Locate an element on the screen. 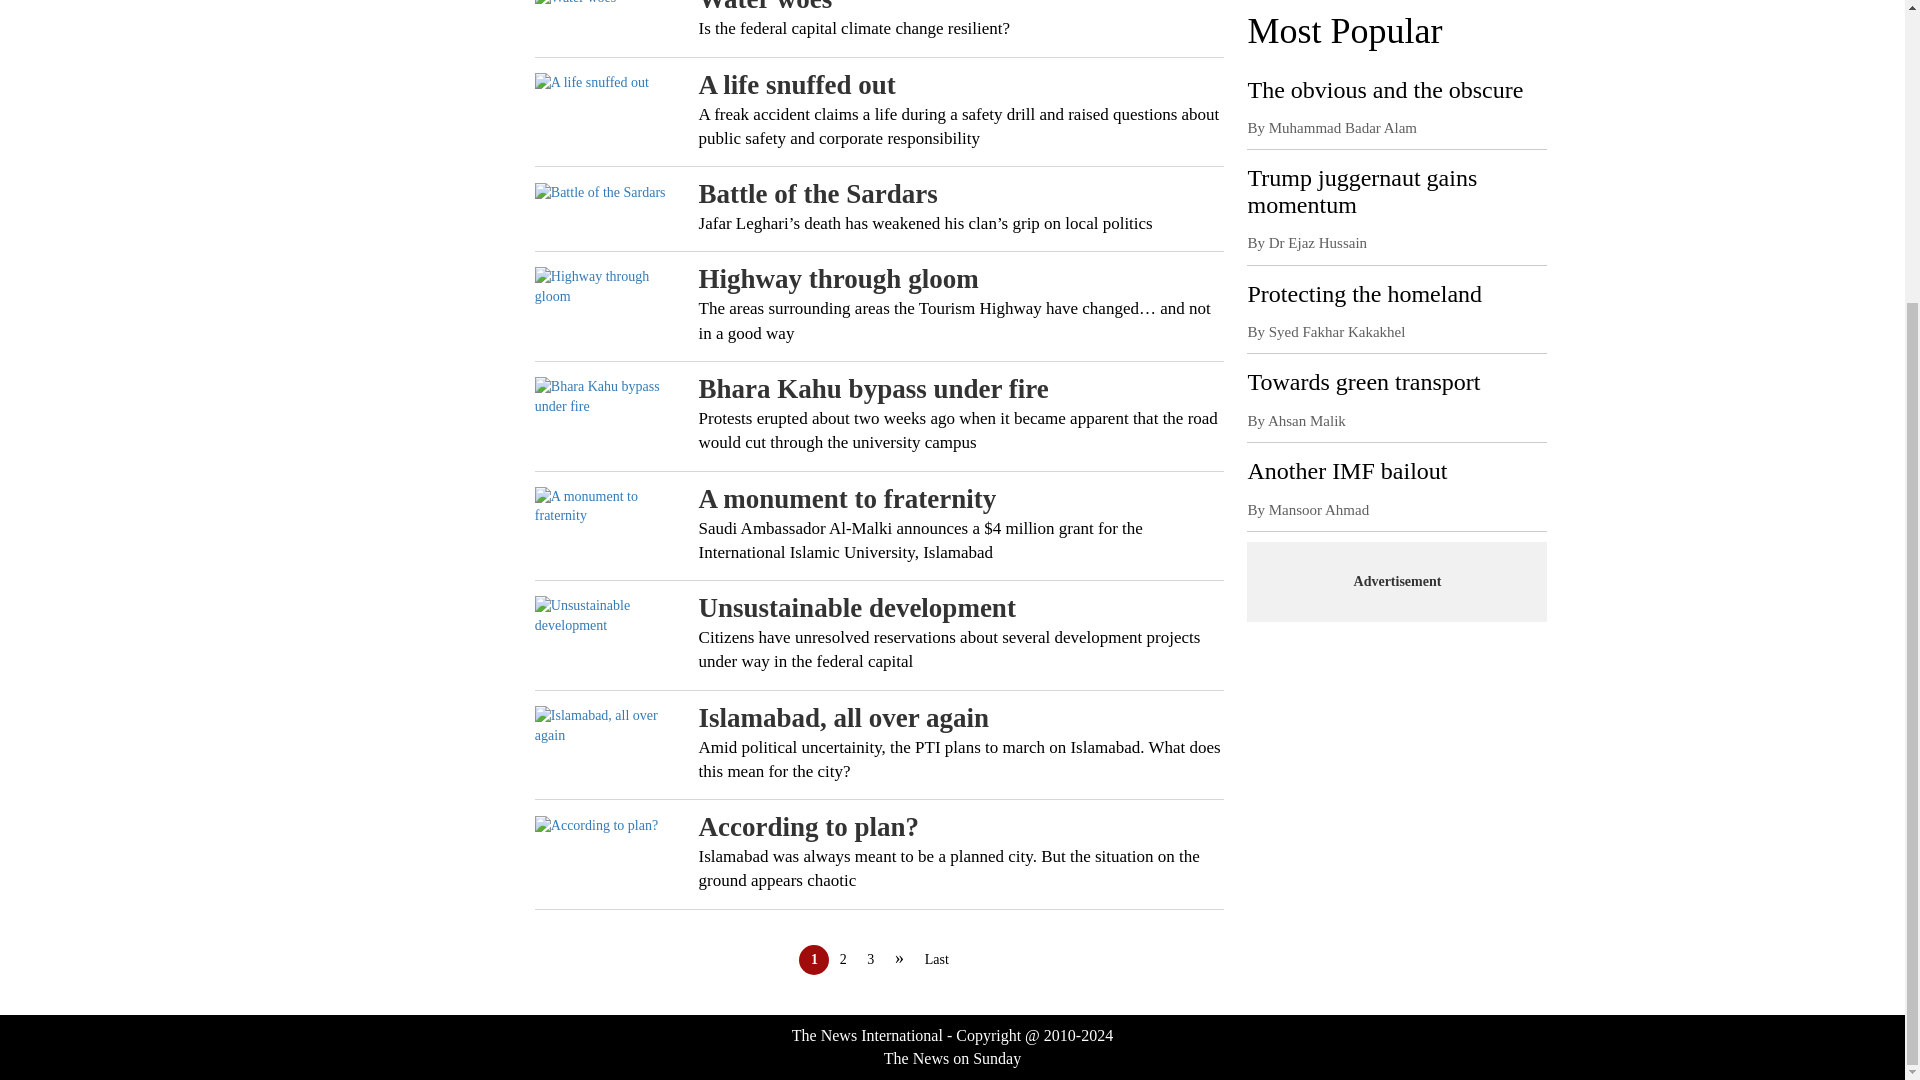 The image size is (1920, 1080). 3 is located at coordinates (870, 958).